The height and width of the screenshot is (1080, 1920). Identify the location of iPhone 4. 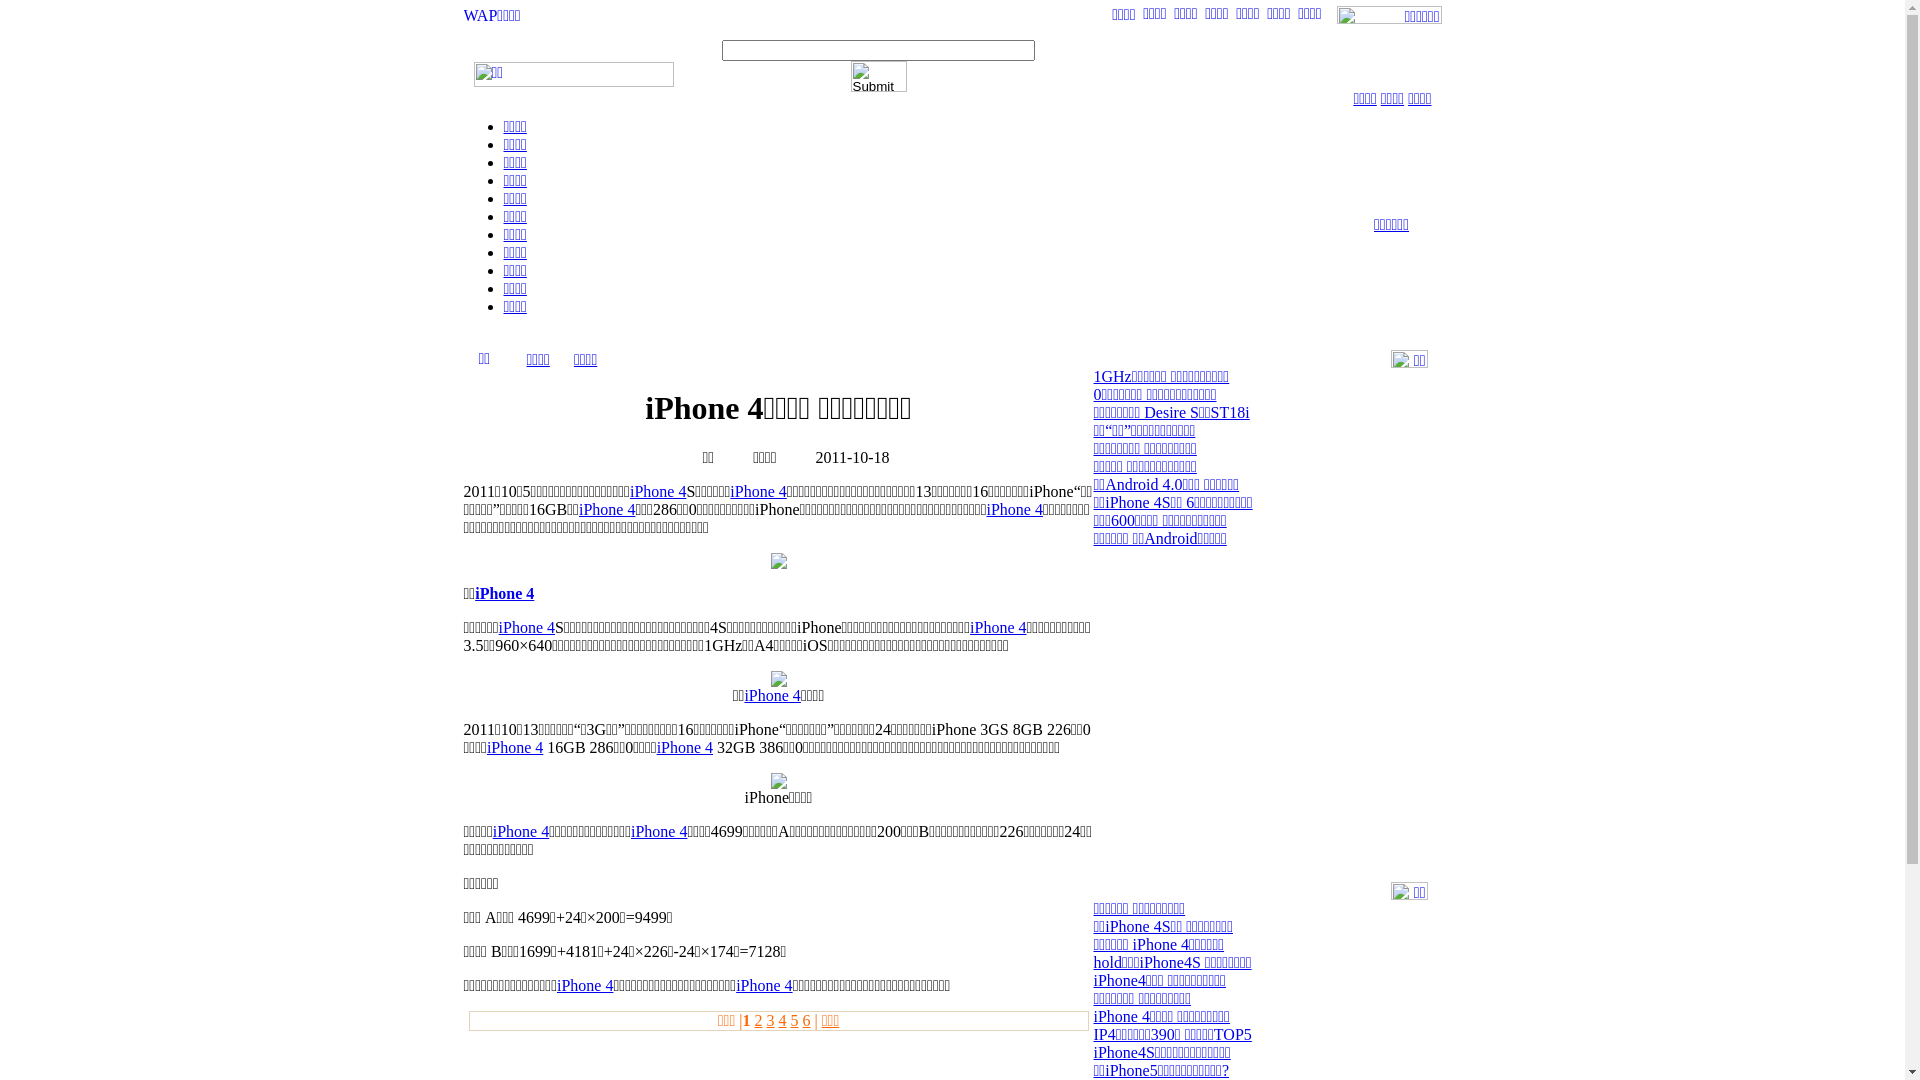
(685, 748).